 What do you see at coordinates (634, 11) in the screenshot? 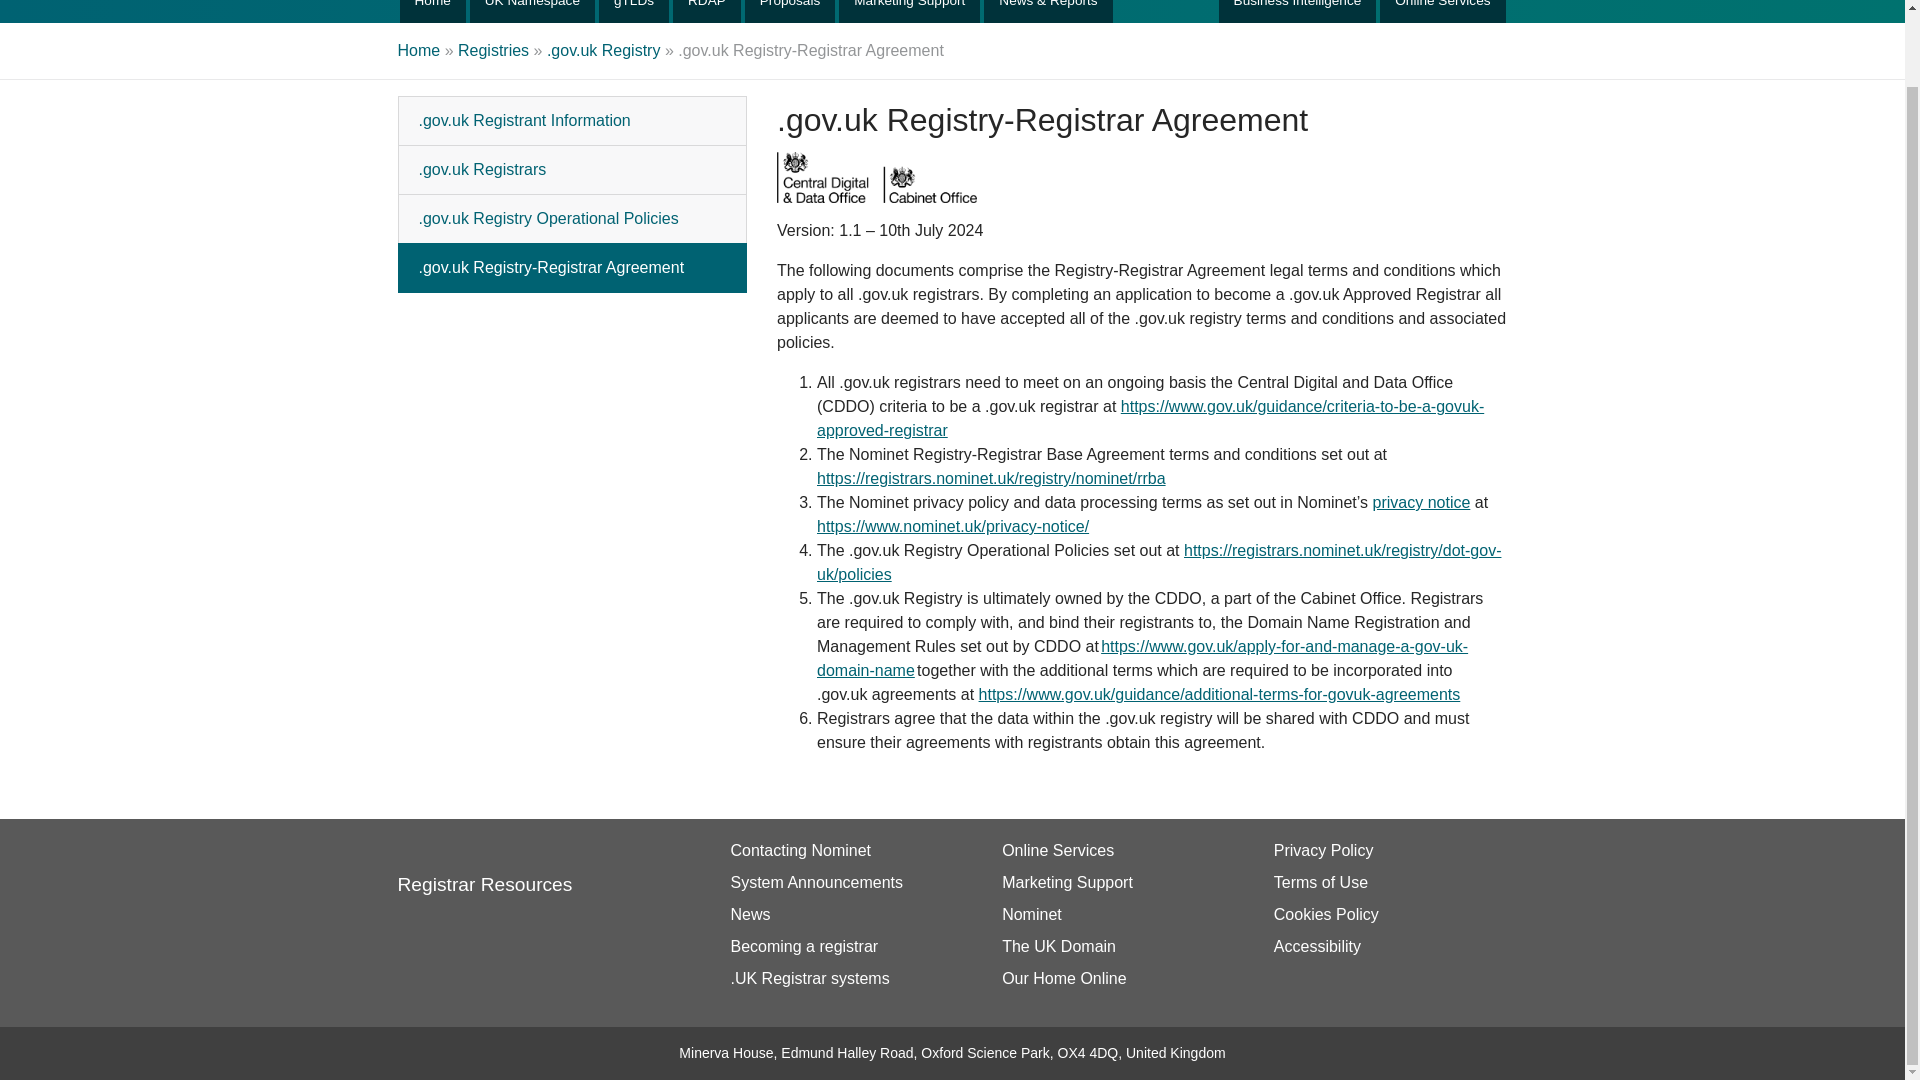
I see `gTLDs` at bounding box center [634, 11].